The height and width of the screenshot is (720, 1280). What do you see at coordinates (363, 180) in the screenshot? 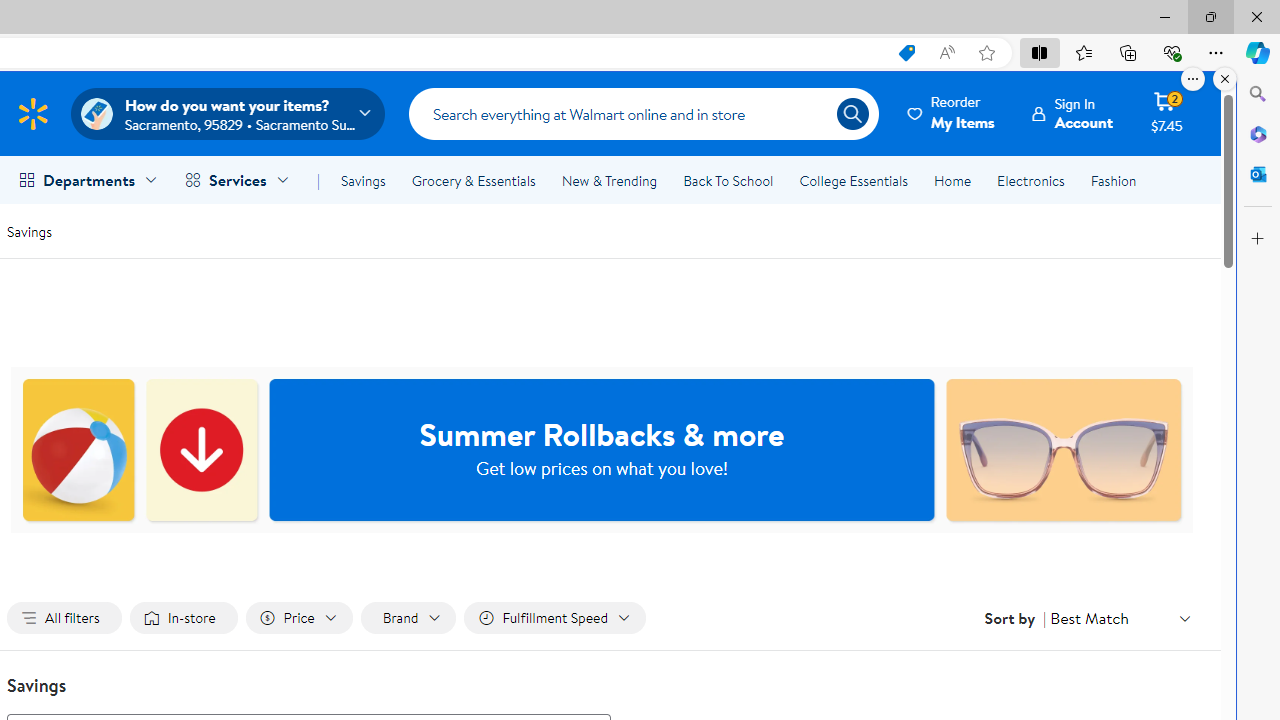
I see `Savings` at bounding box center [363, 180].